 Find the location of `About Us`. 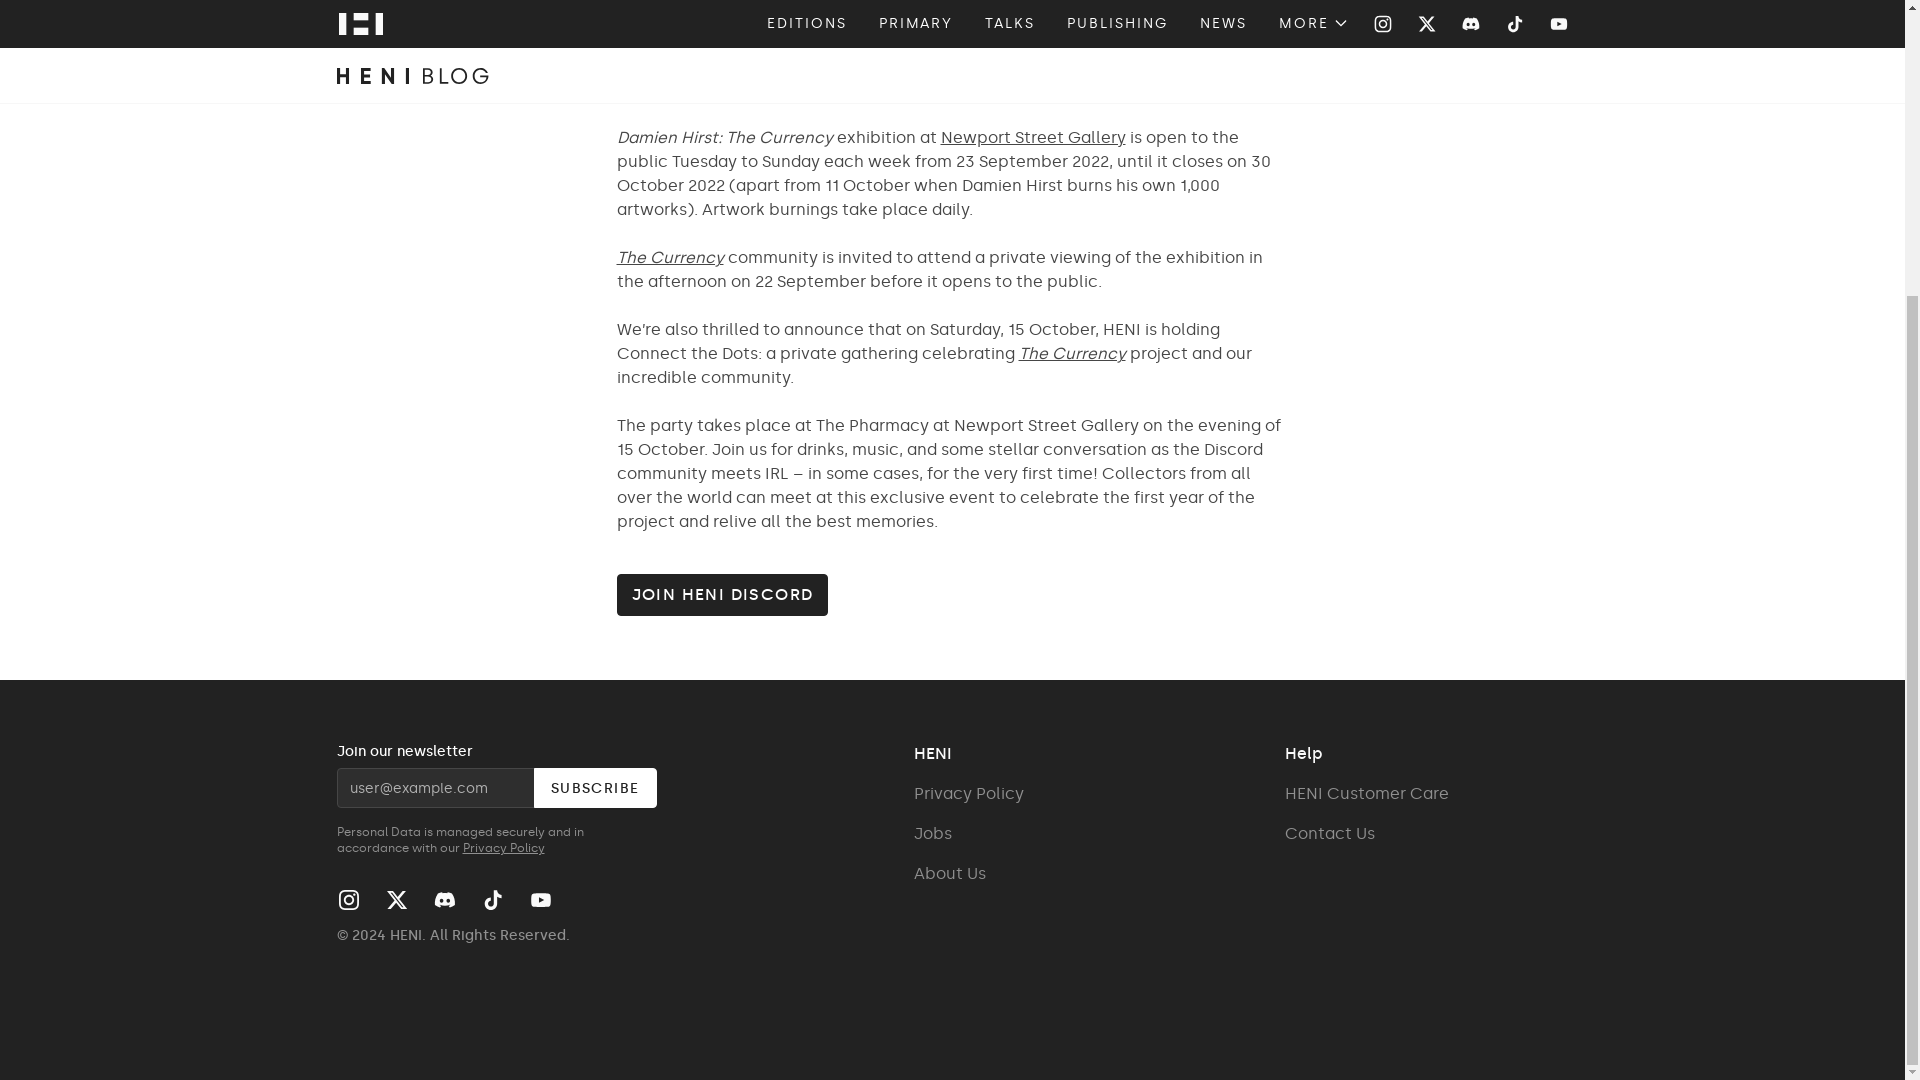

About Us is located at coordinates (968, 874).